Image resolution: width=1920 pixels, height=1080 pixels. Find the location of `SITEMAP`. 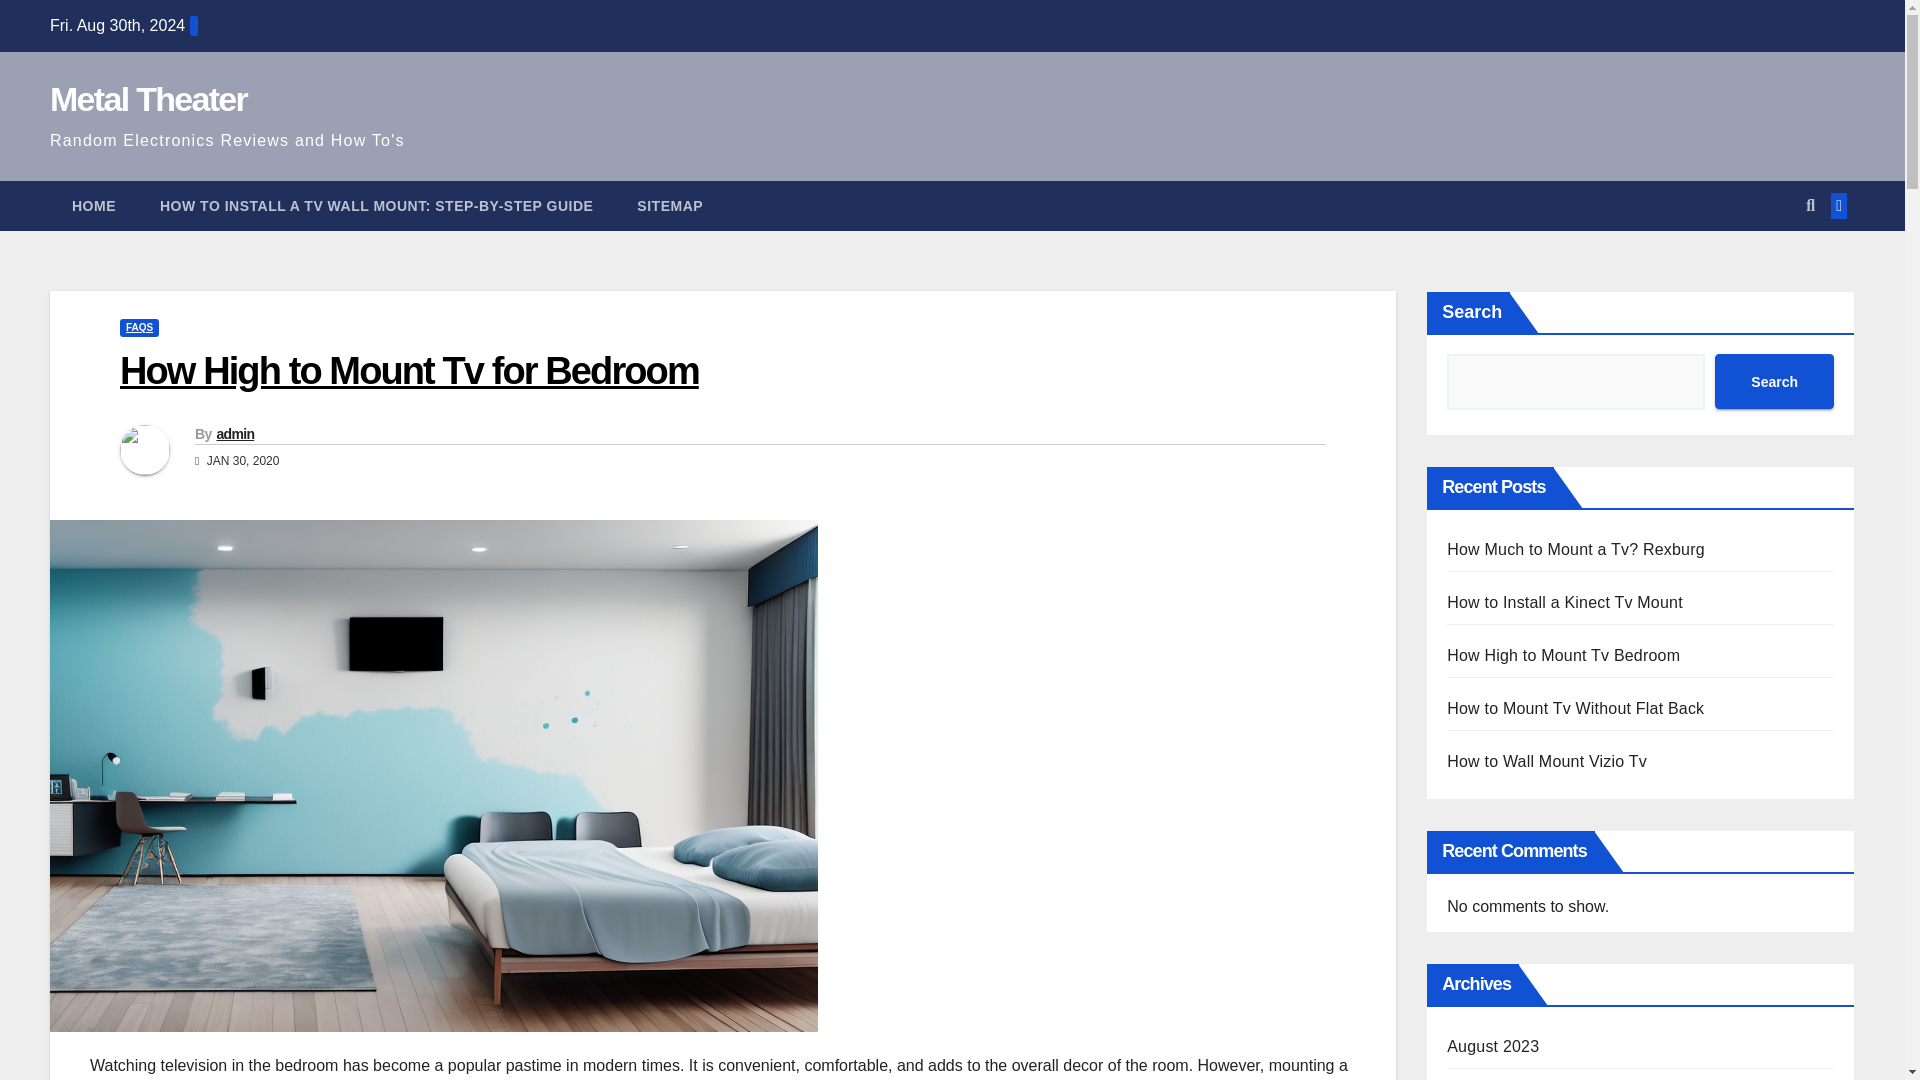

SITEMAP is located at coordinates (670, 206).